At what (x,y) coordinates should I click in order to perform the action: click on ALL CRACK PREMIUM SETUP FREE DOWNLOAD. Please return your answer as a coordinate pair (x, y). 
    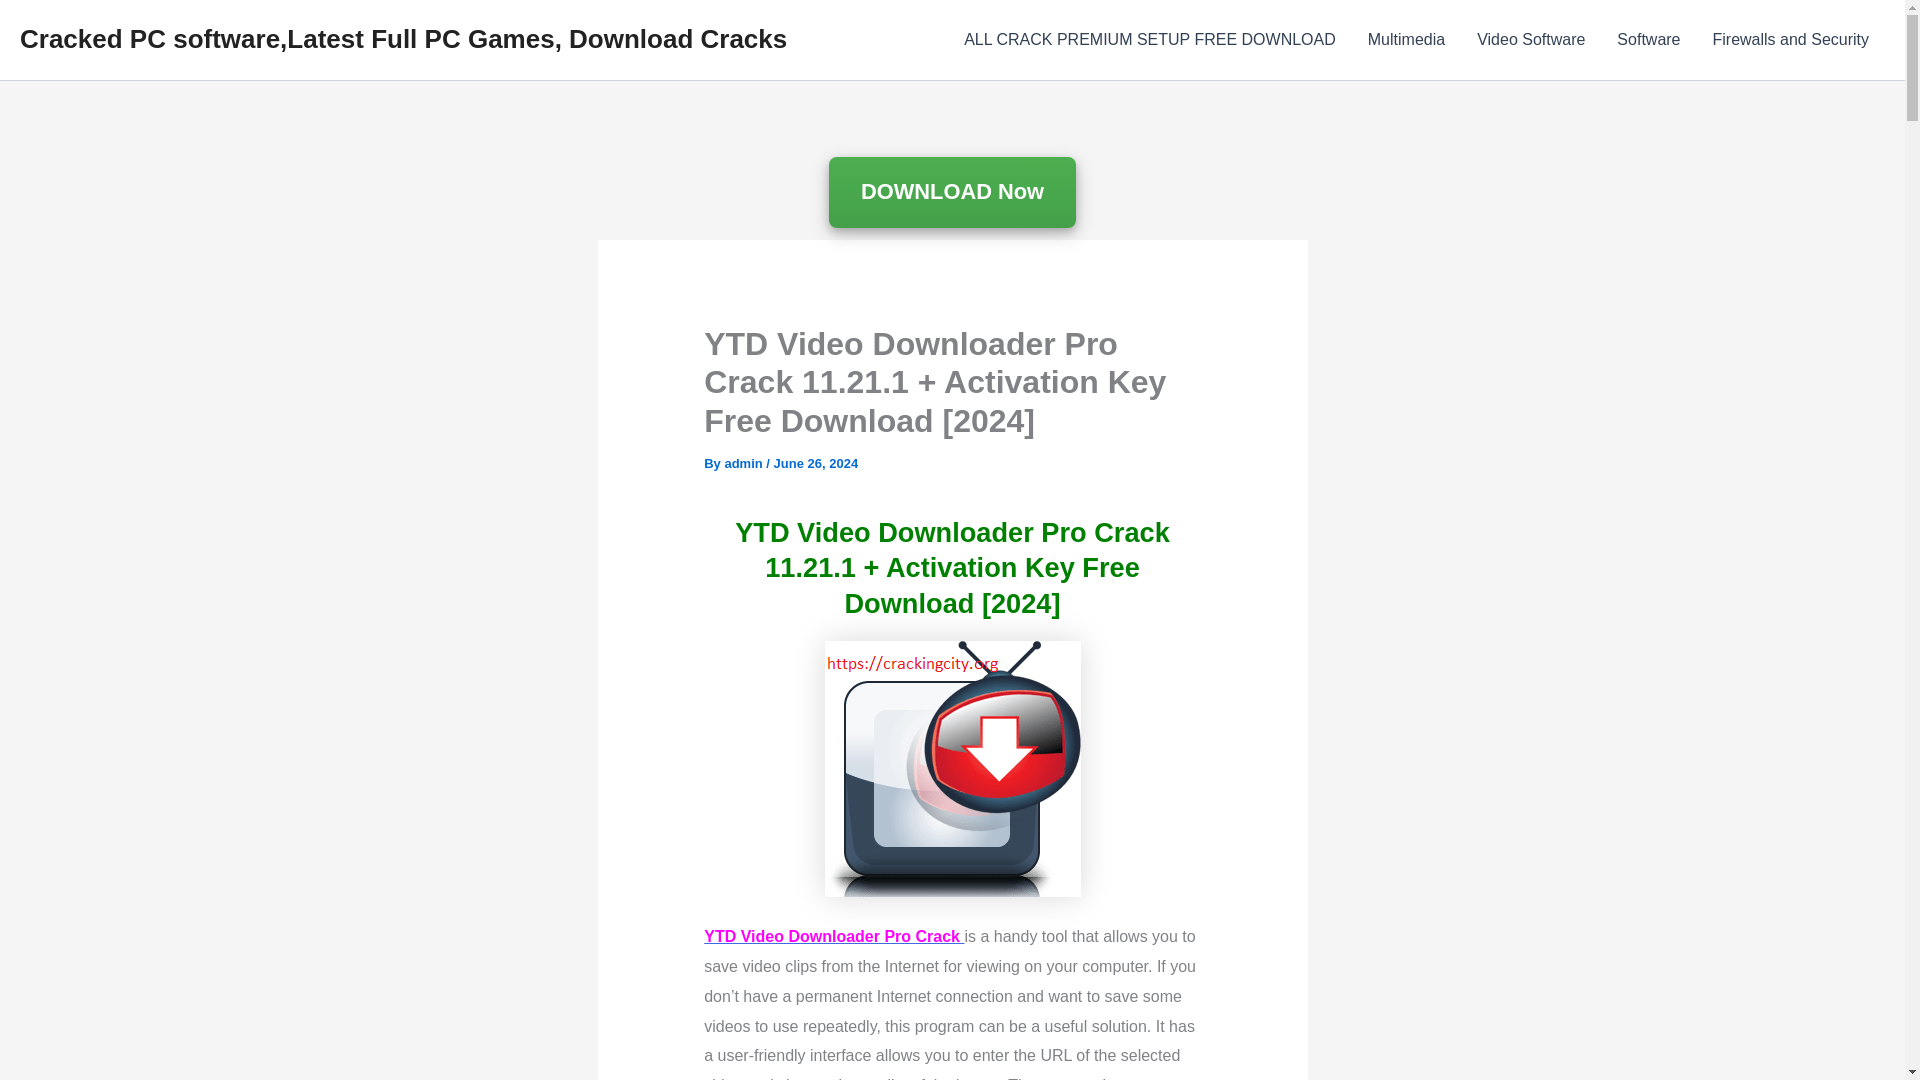
    Looking at the image, I should click on (1150, 40).